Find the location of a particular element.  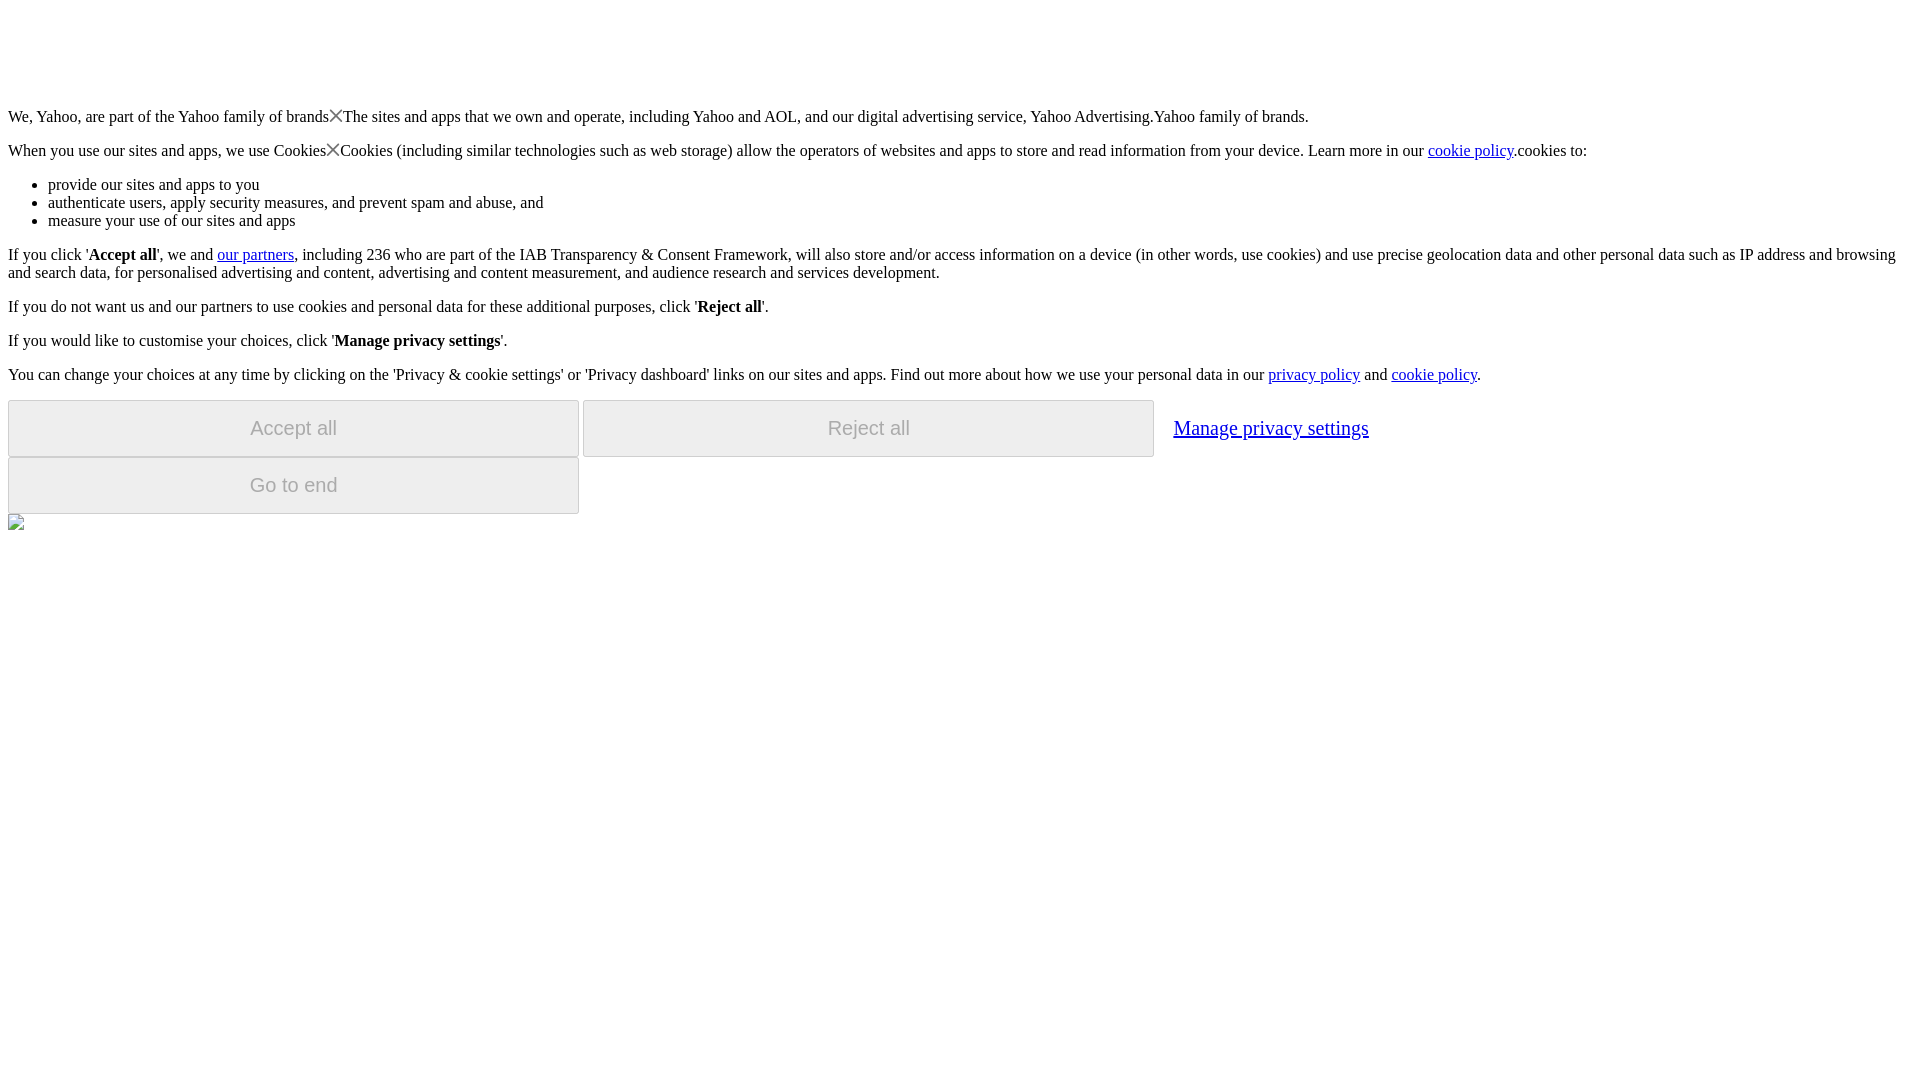

Reject all is located at coordinates (868, 428).